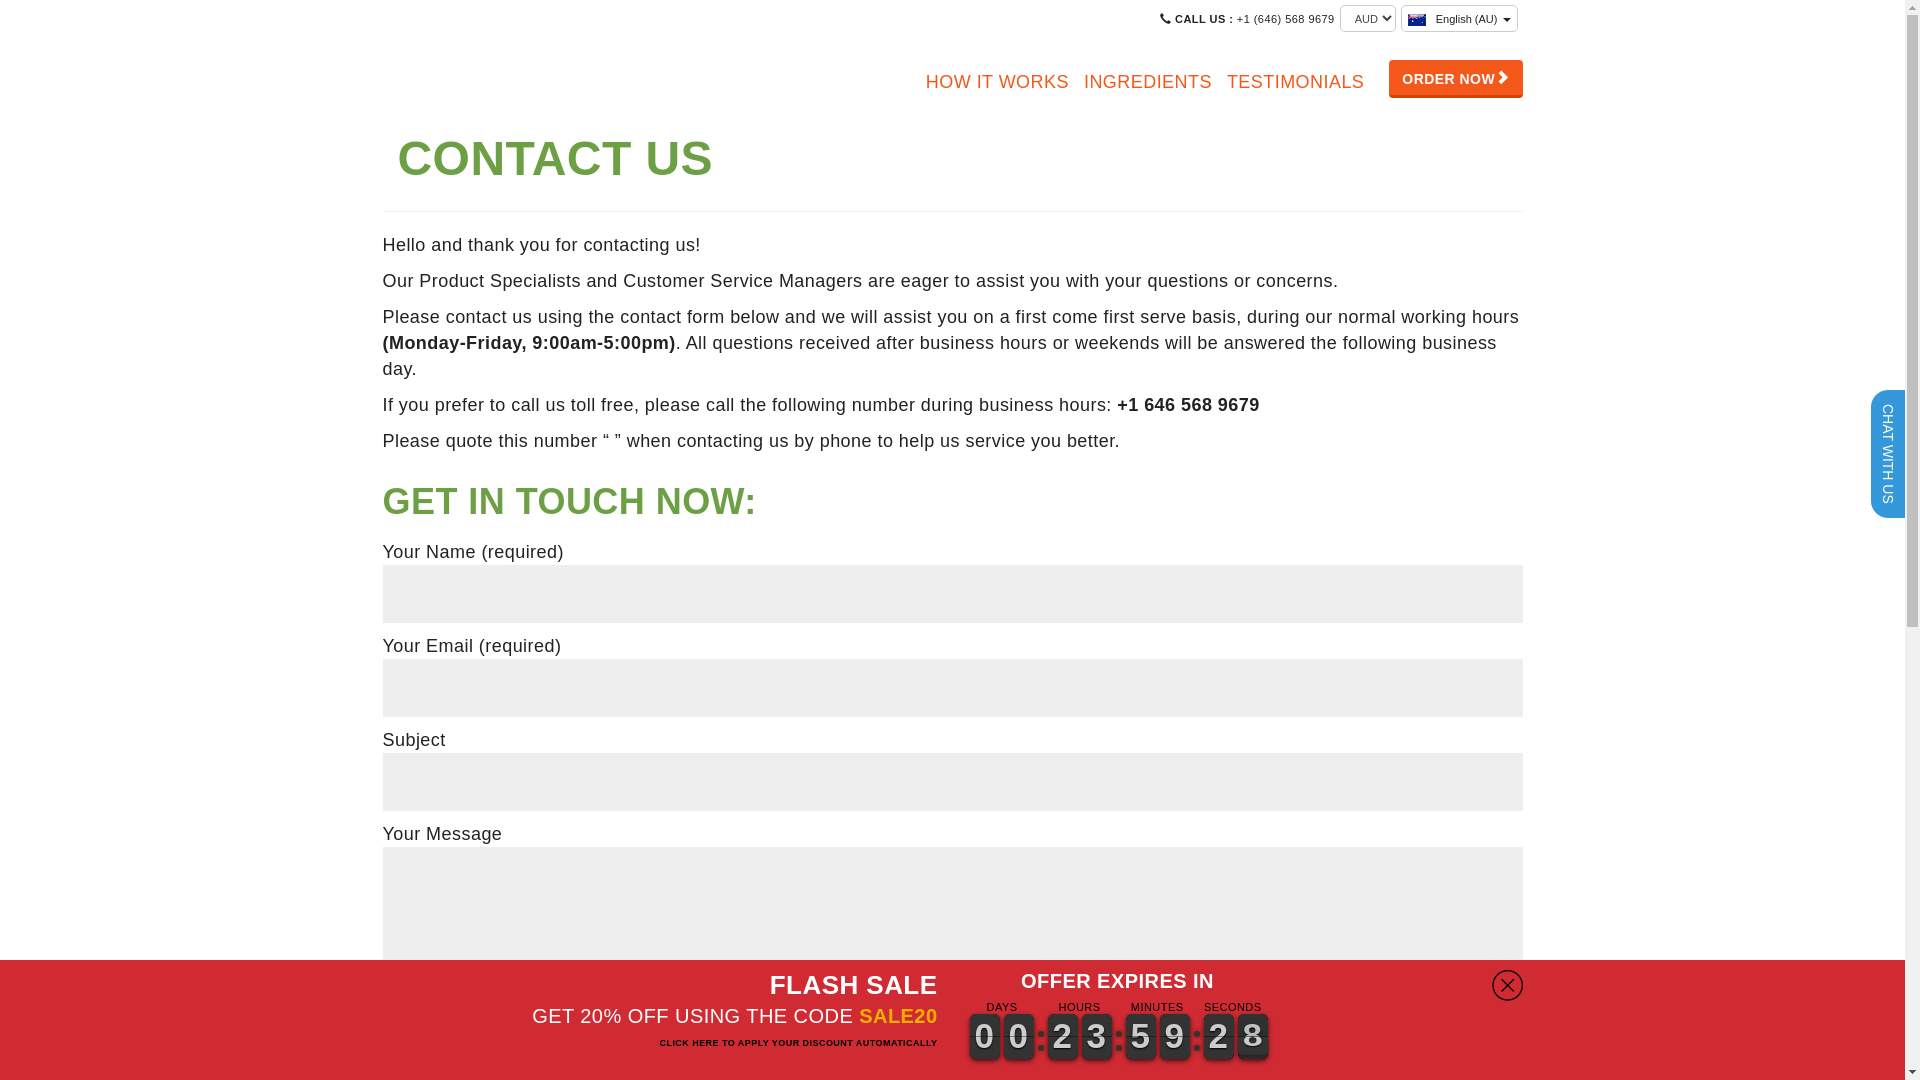 This screenshot has width=1920, height=1080. Describe the element at coordinates (1460, 18) in the screenshot. I see ` English (AU)` at that location.